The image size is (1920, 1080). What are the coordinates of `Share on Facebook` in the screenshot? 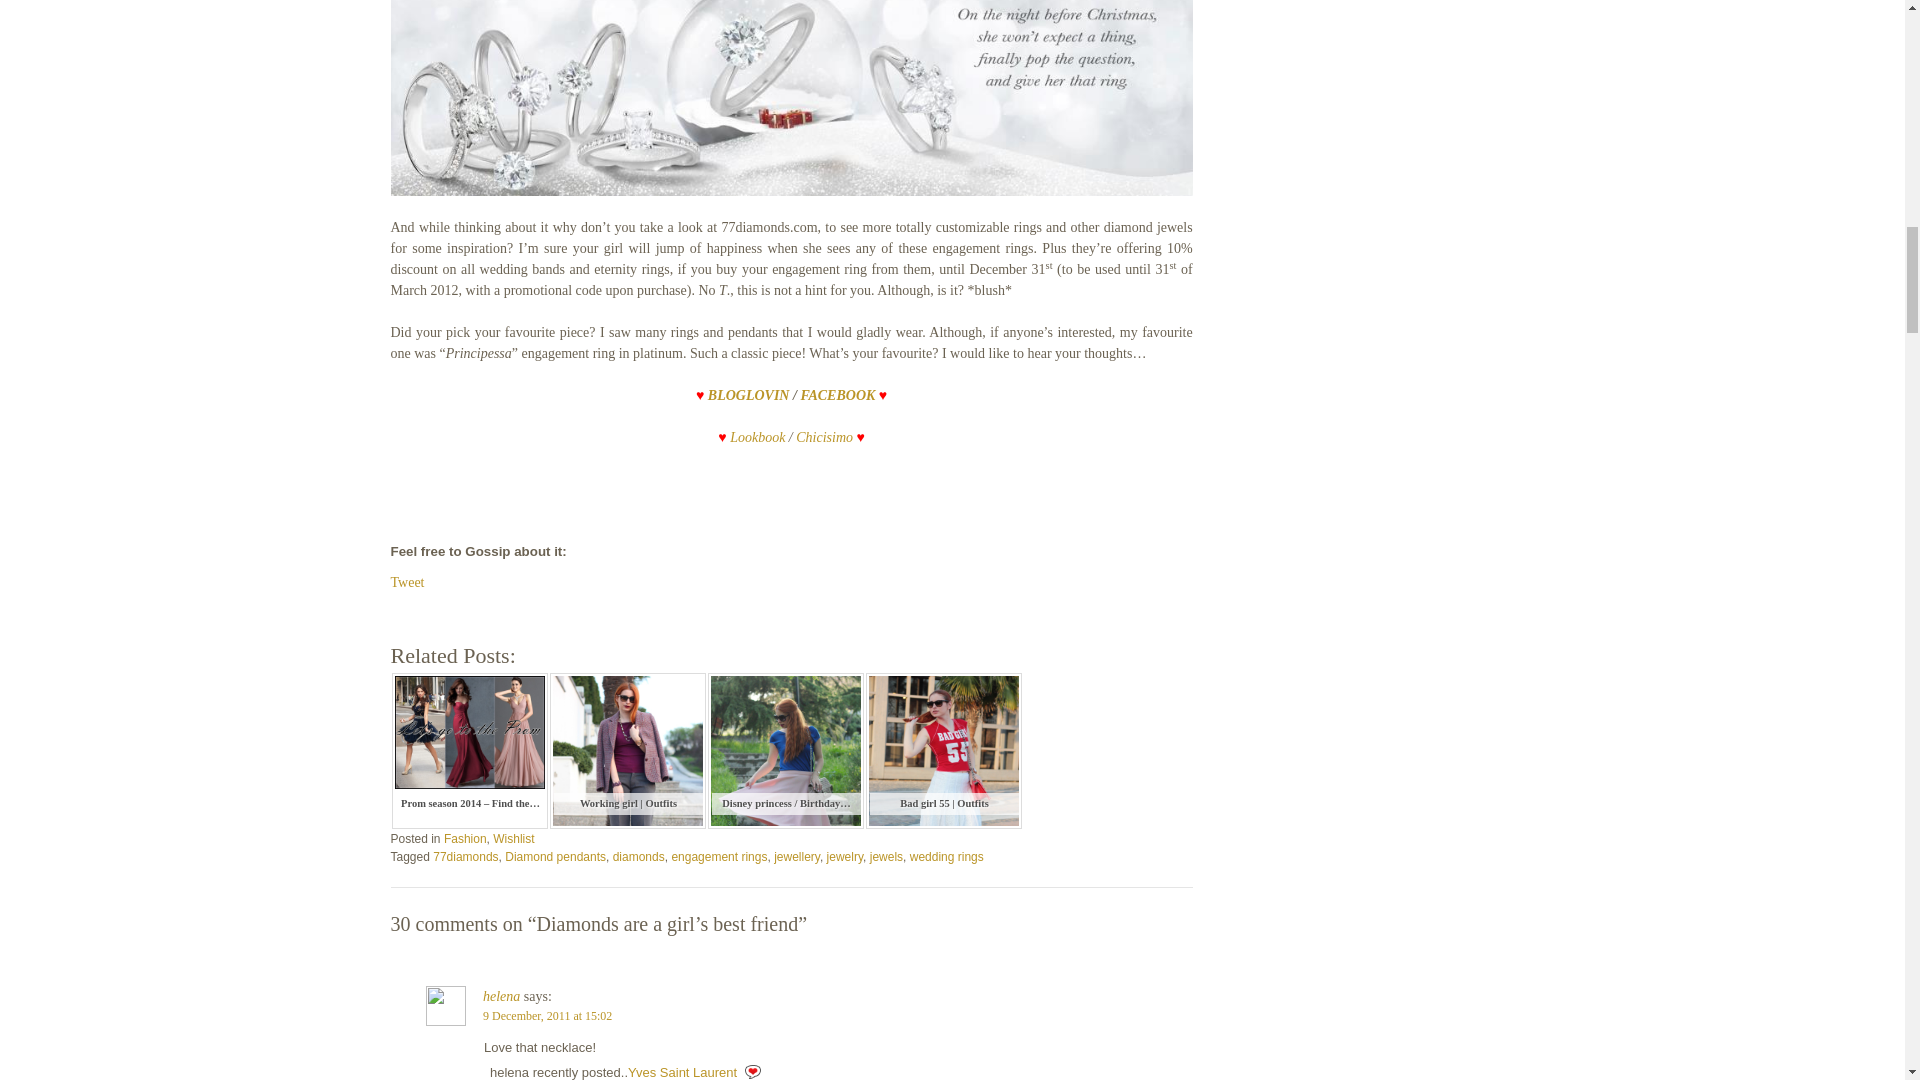 It's located at (397, 610).